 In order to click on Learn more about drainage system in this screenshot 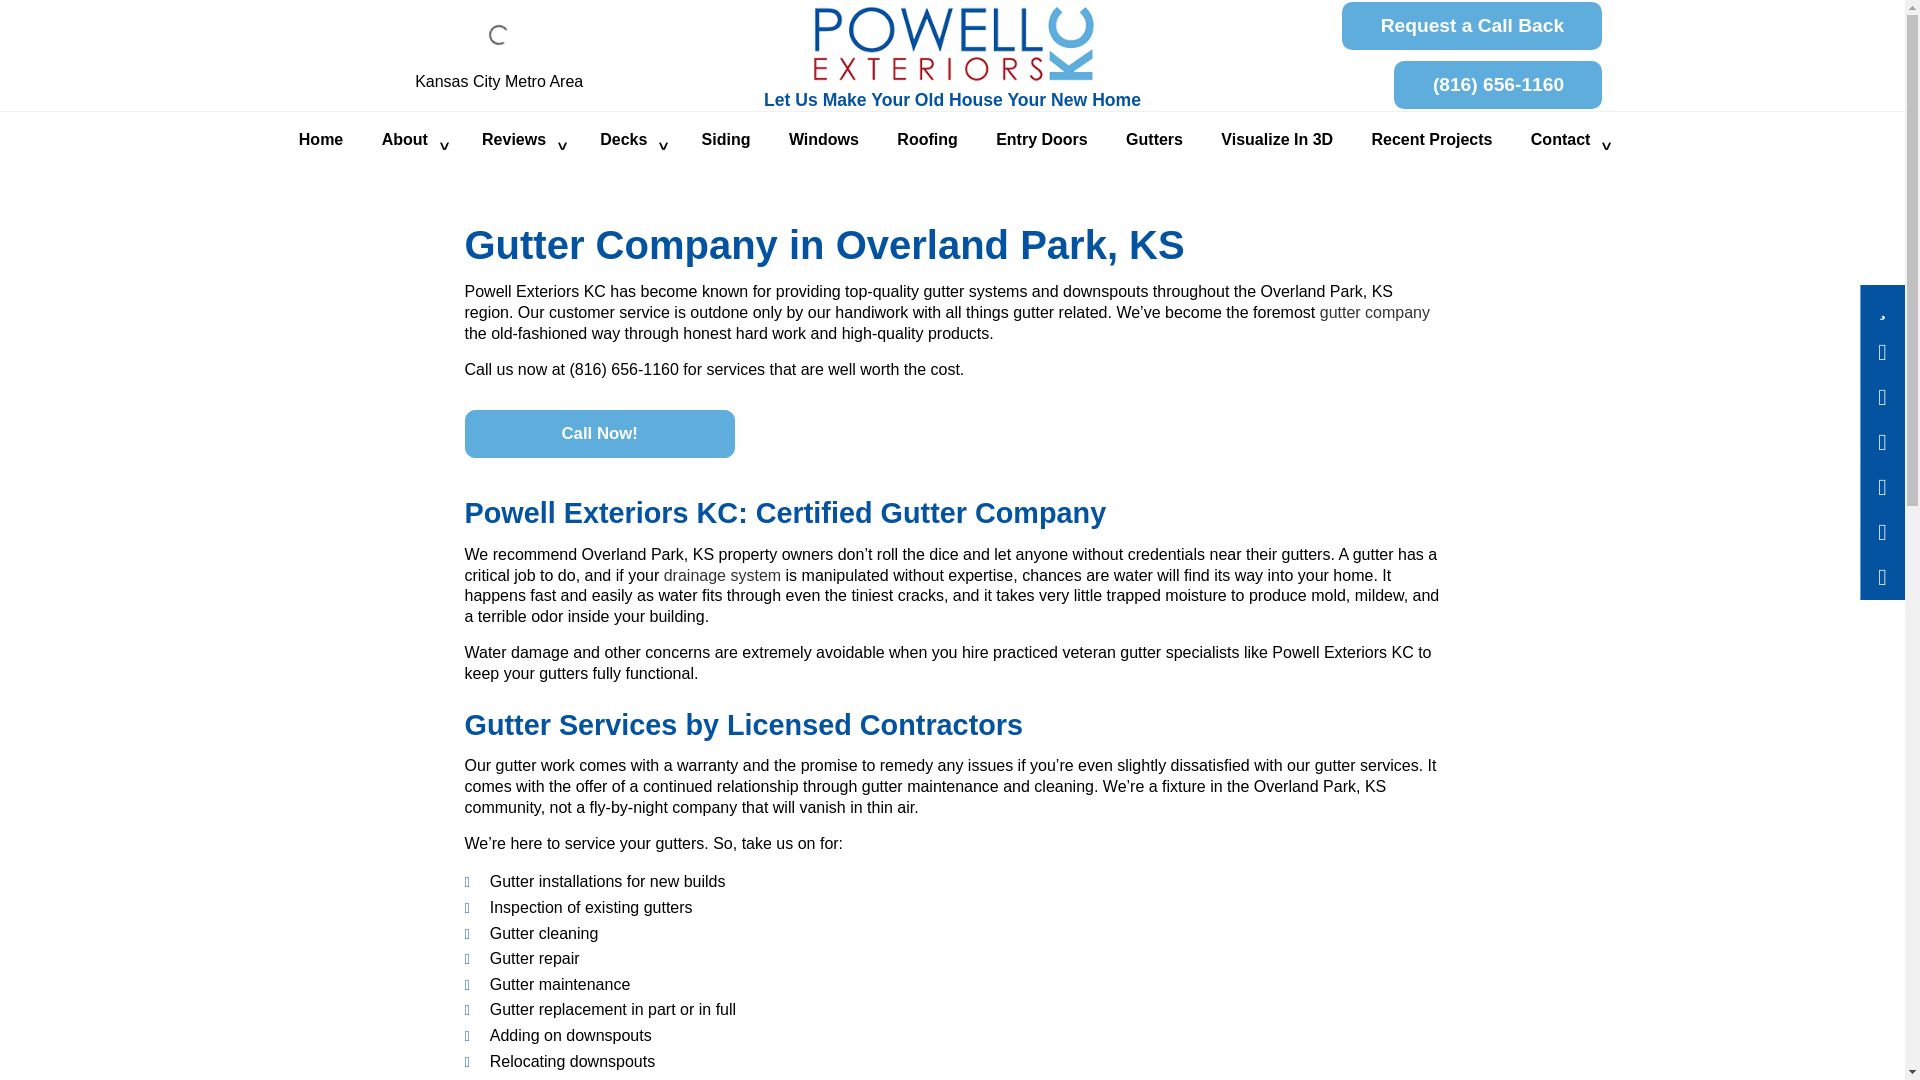, I will do `click(722, 576)`.